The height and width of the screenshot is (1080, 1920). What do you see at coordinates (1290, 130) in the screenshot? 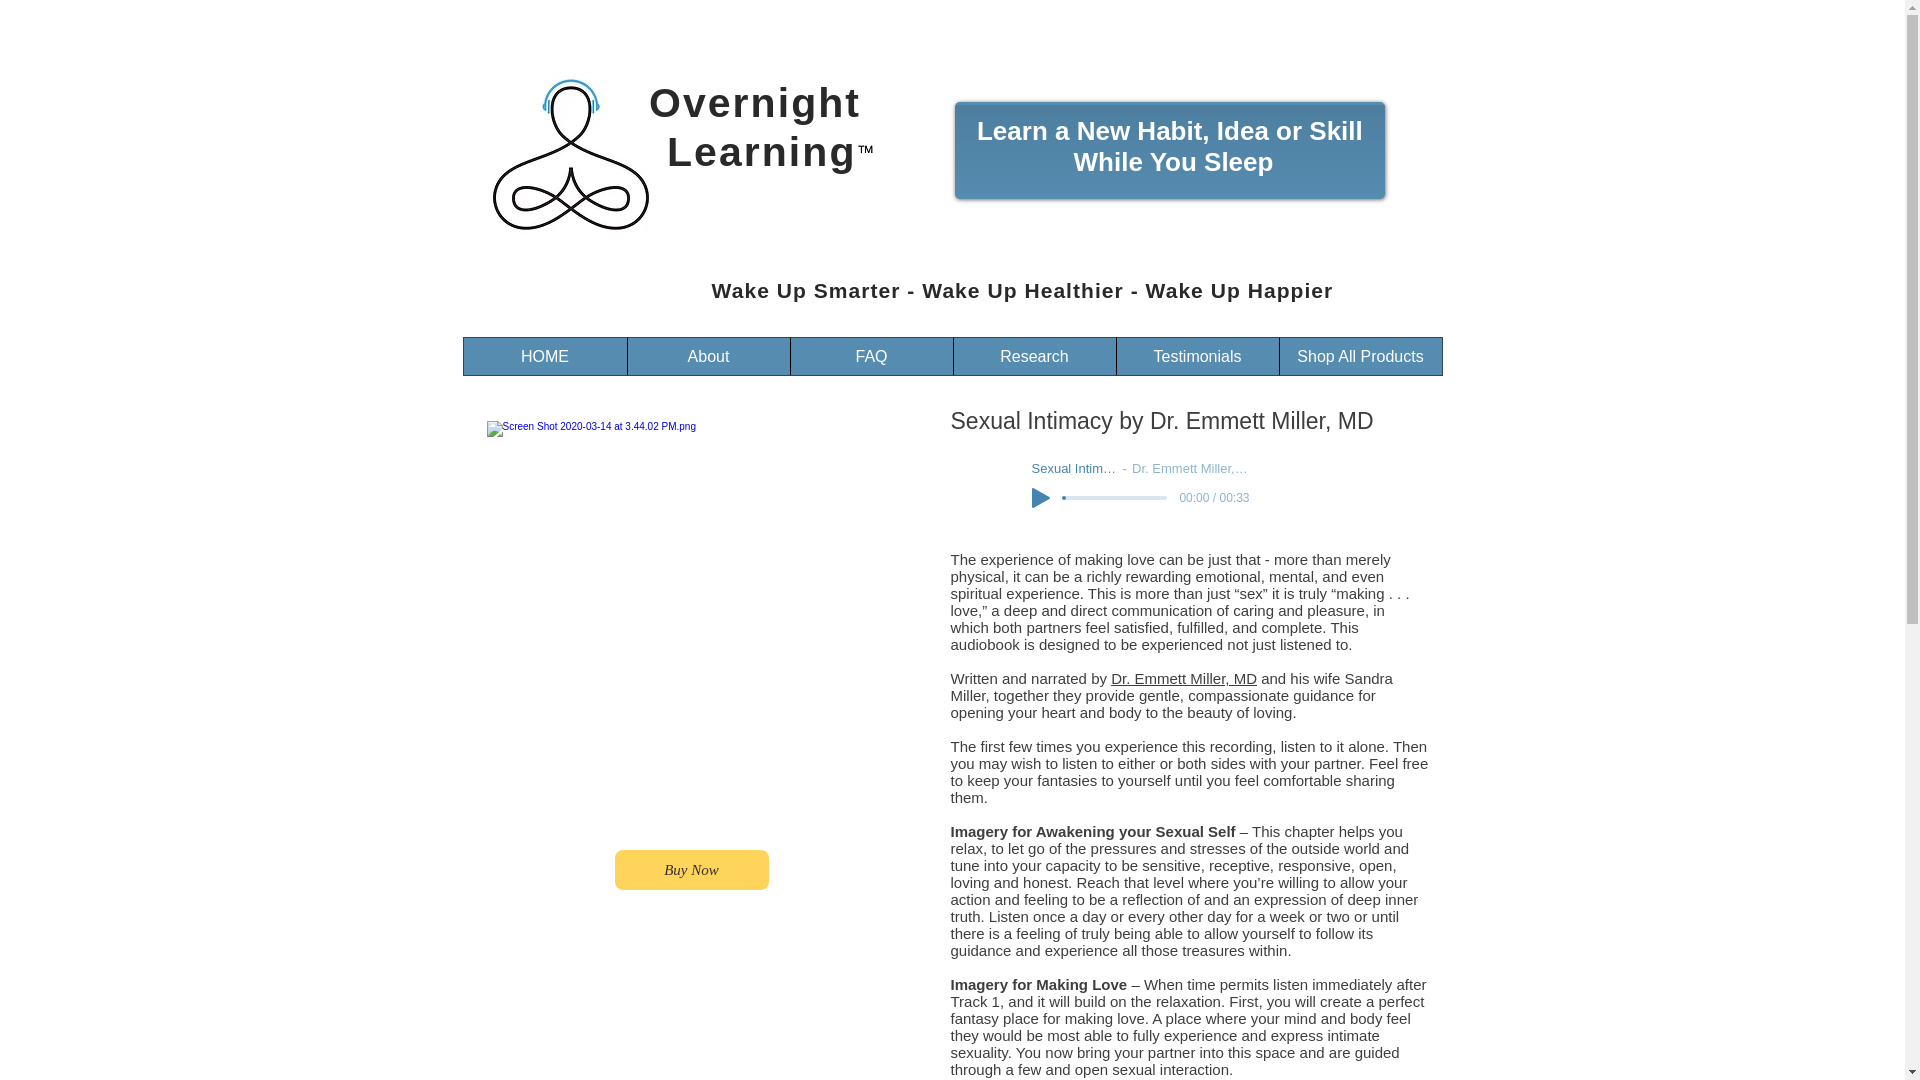
I see `Idea or Skill` at bounding box center [1290, 130].